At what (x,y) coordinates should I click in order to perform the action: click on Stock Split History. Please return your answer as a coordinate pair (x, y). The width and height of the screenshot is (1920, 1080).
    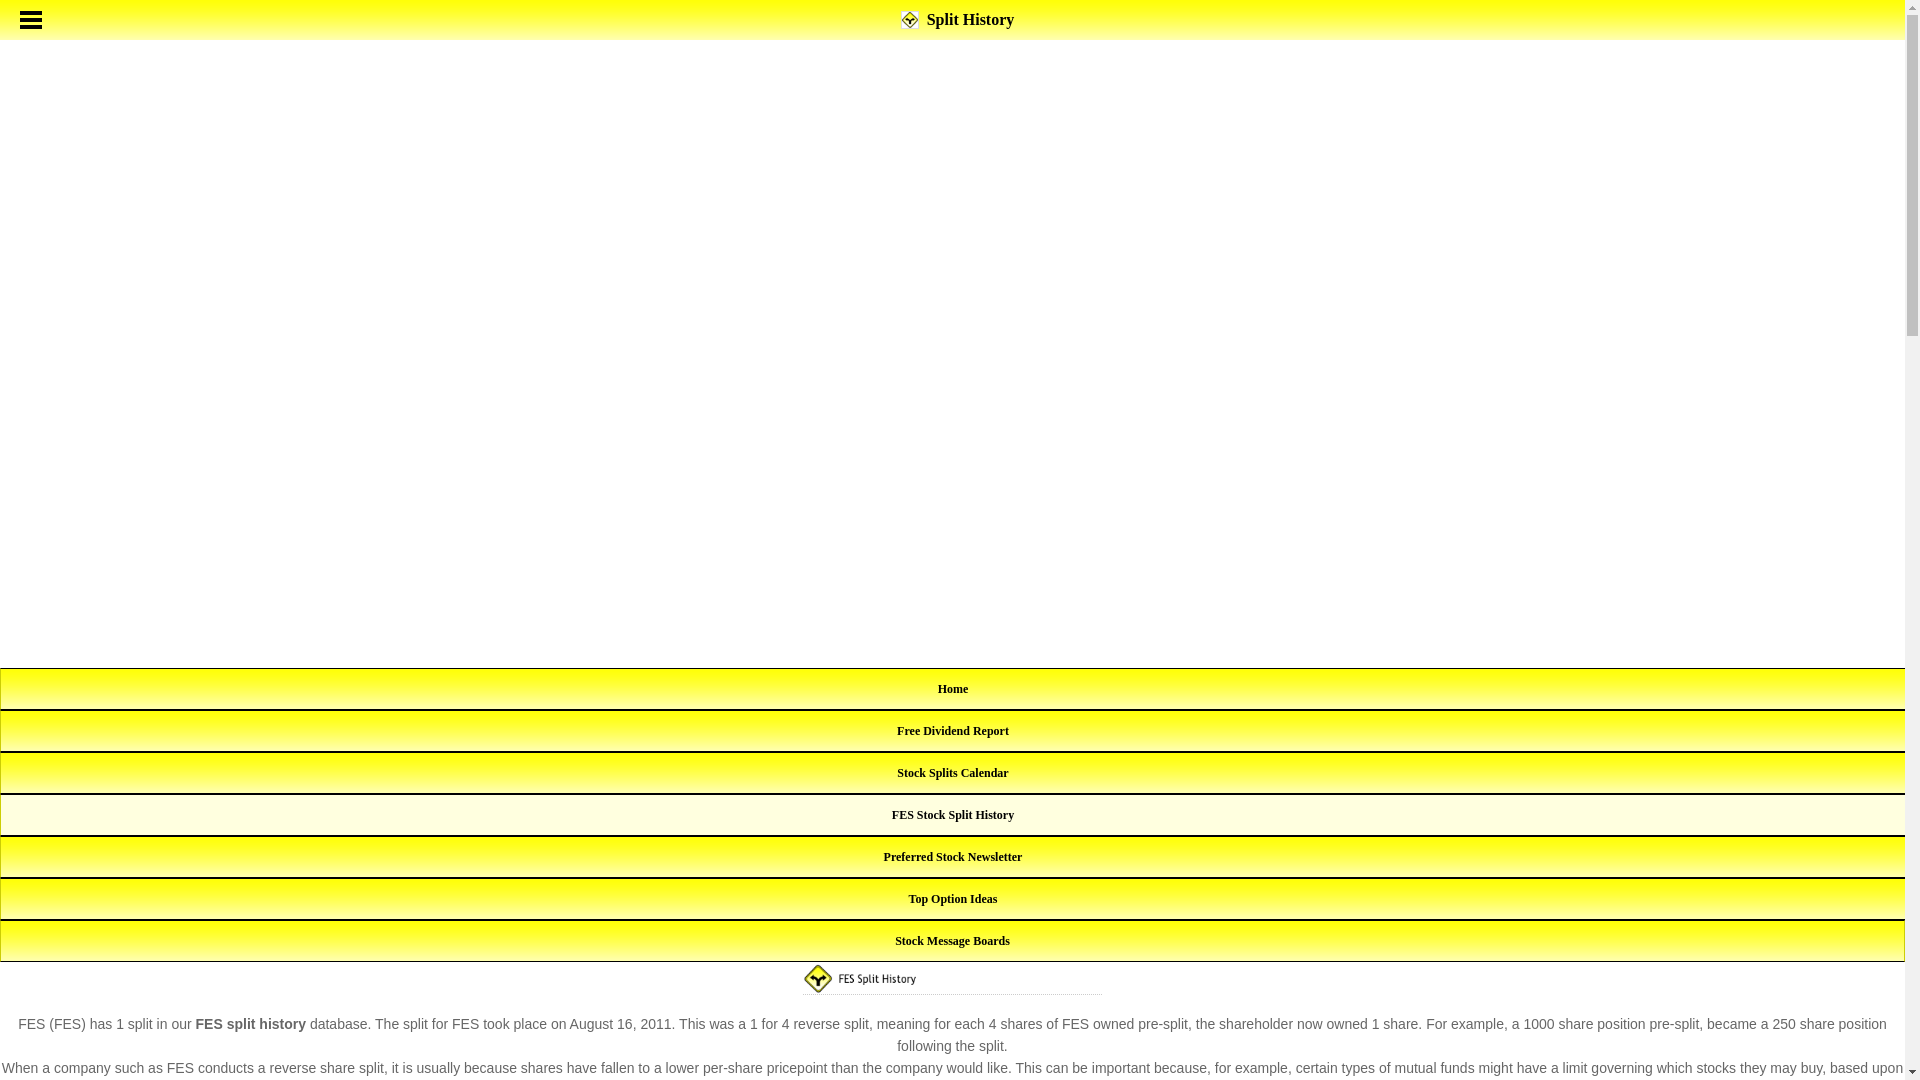
    Looking at the image, I should click on (954, 688).